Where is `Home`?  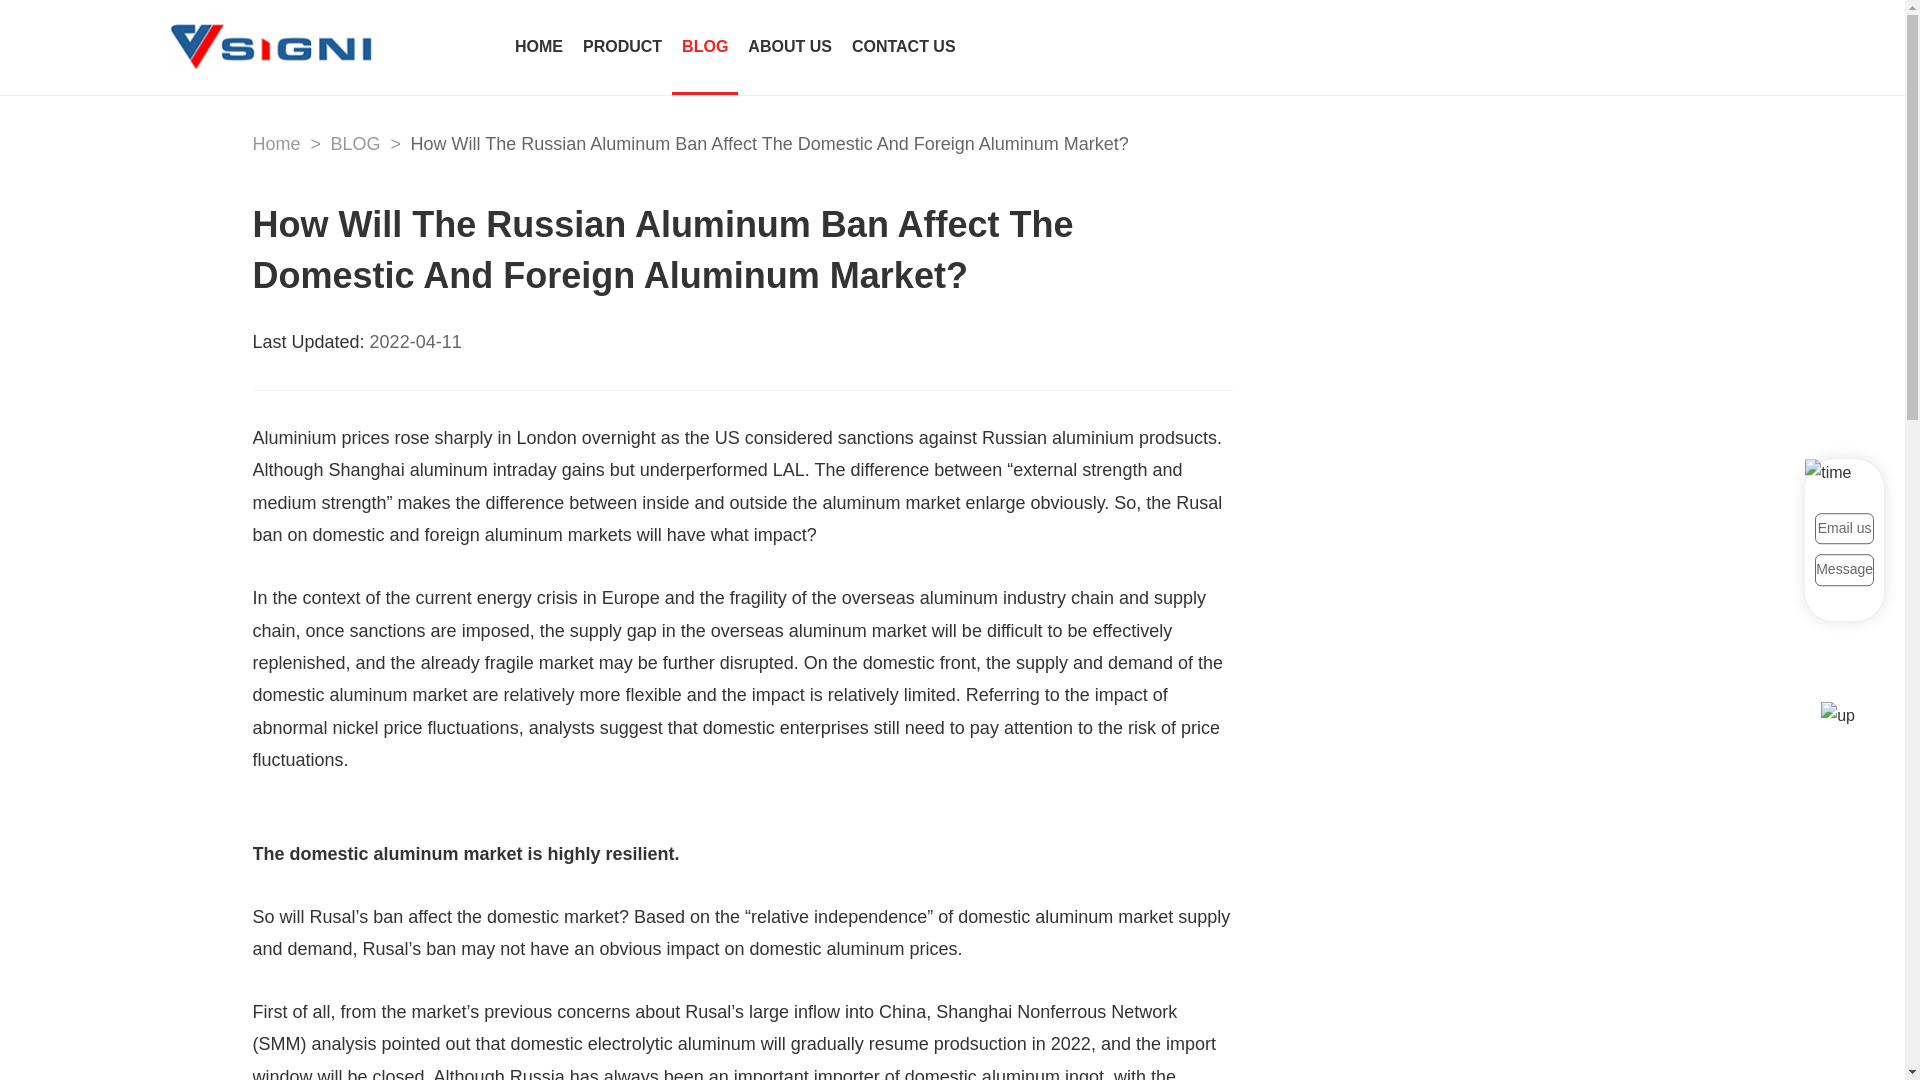
Home is located at coordinates (275, 144).